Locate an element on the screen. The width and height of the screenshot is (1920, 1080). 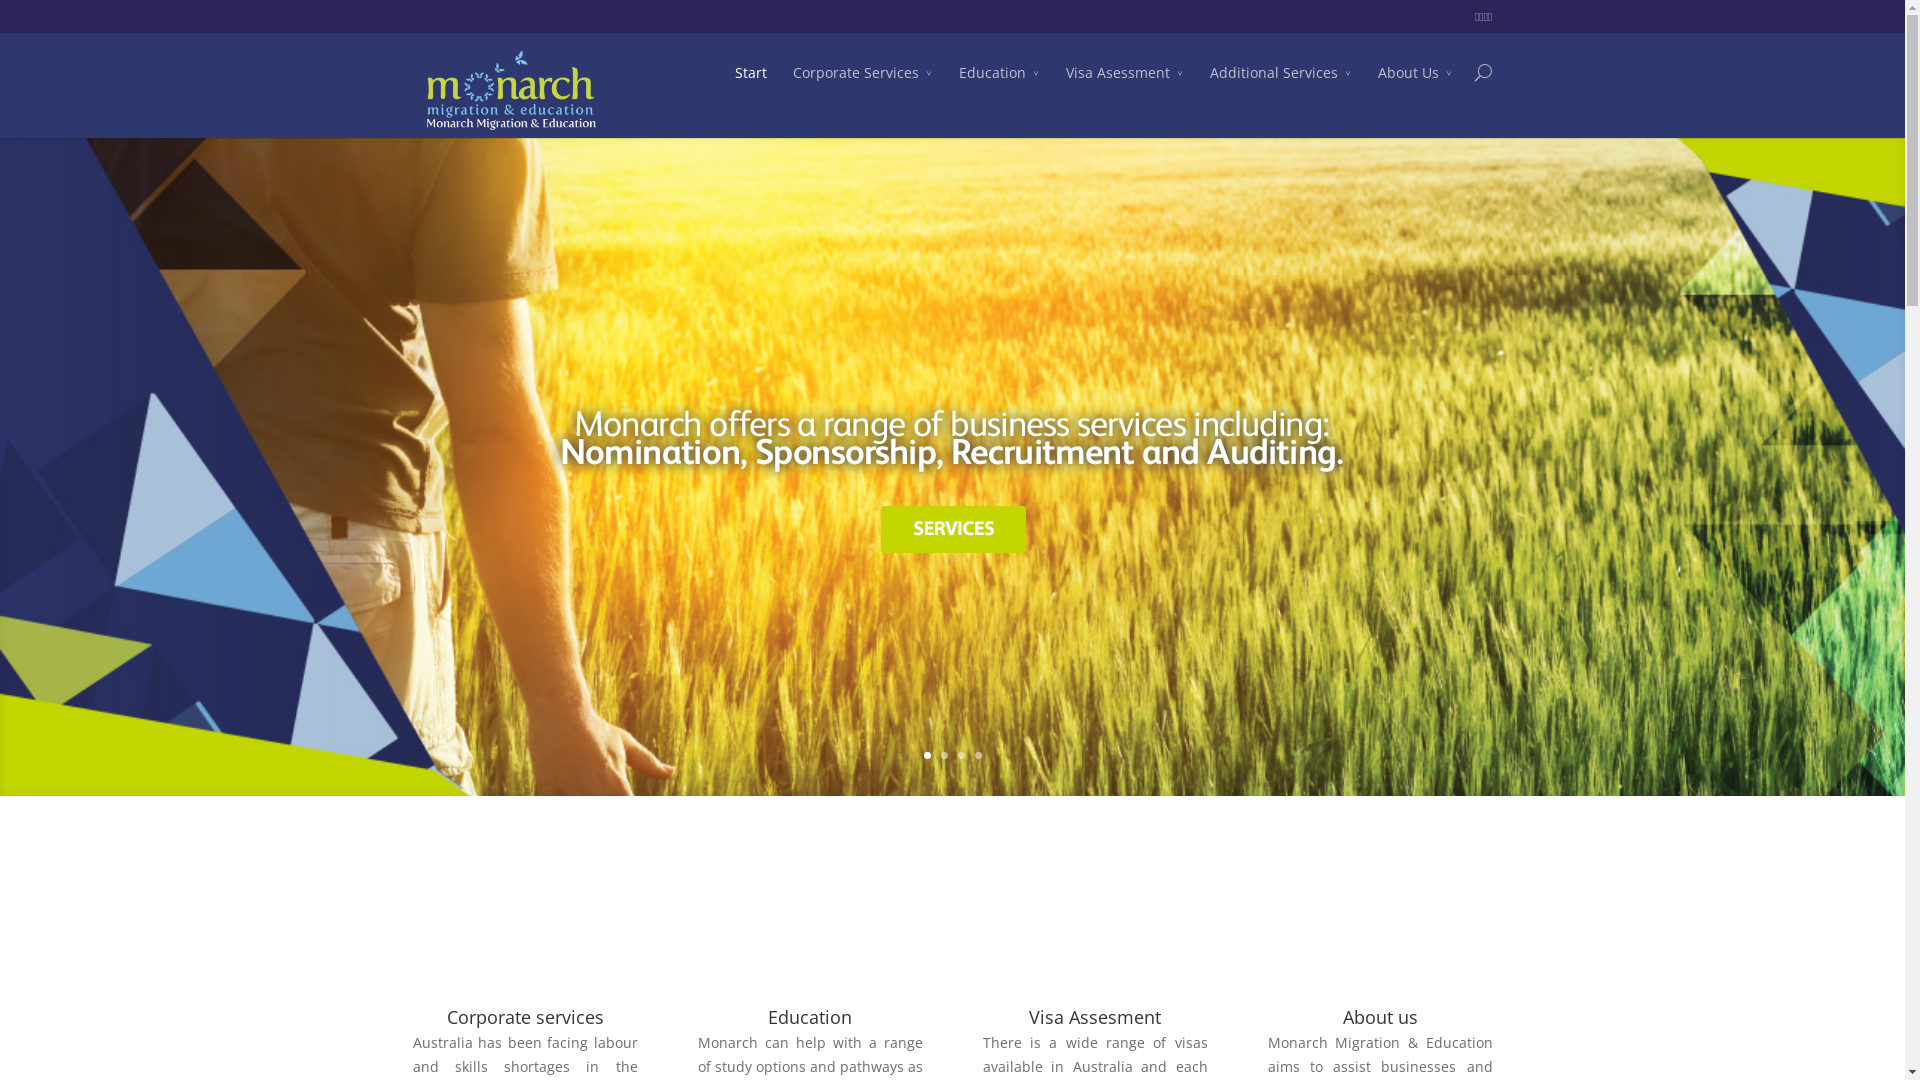
Corporate Services is located at coordinates (952, 530).